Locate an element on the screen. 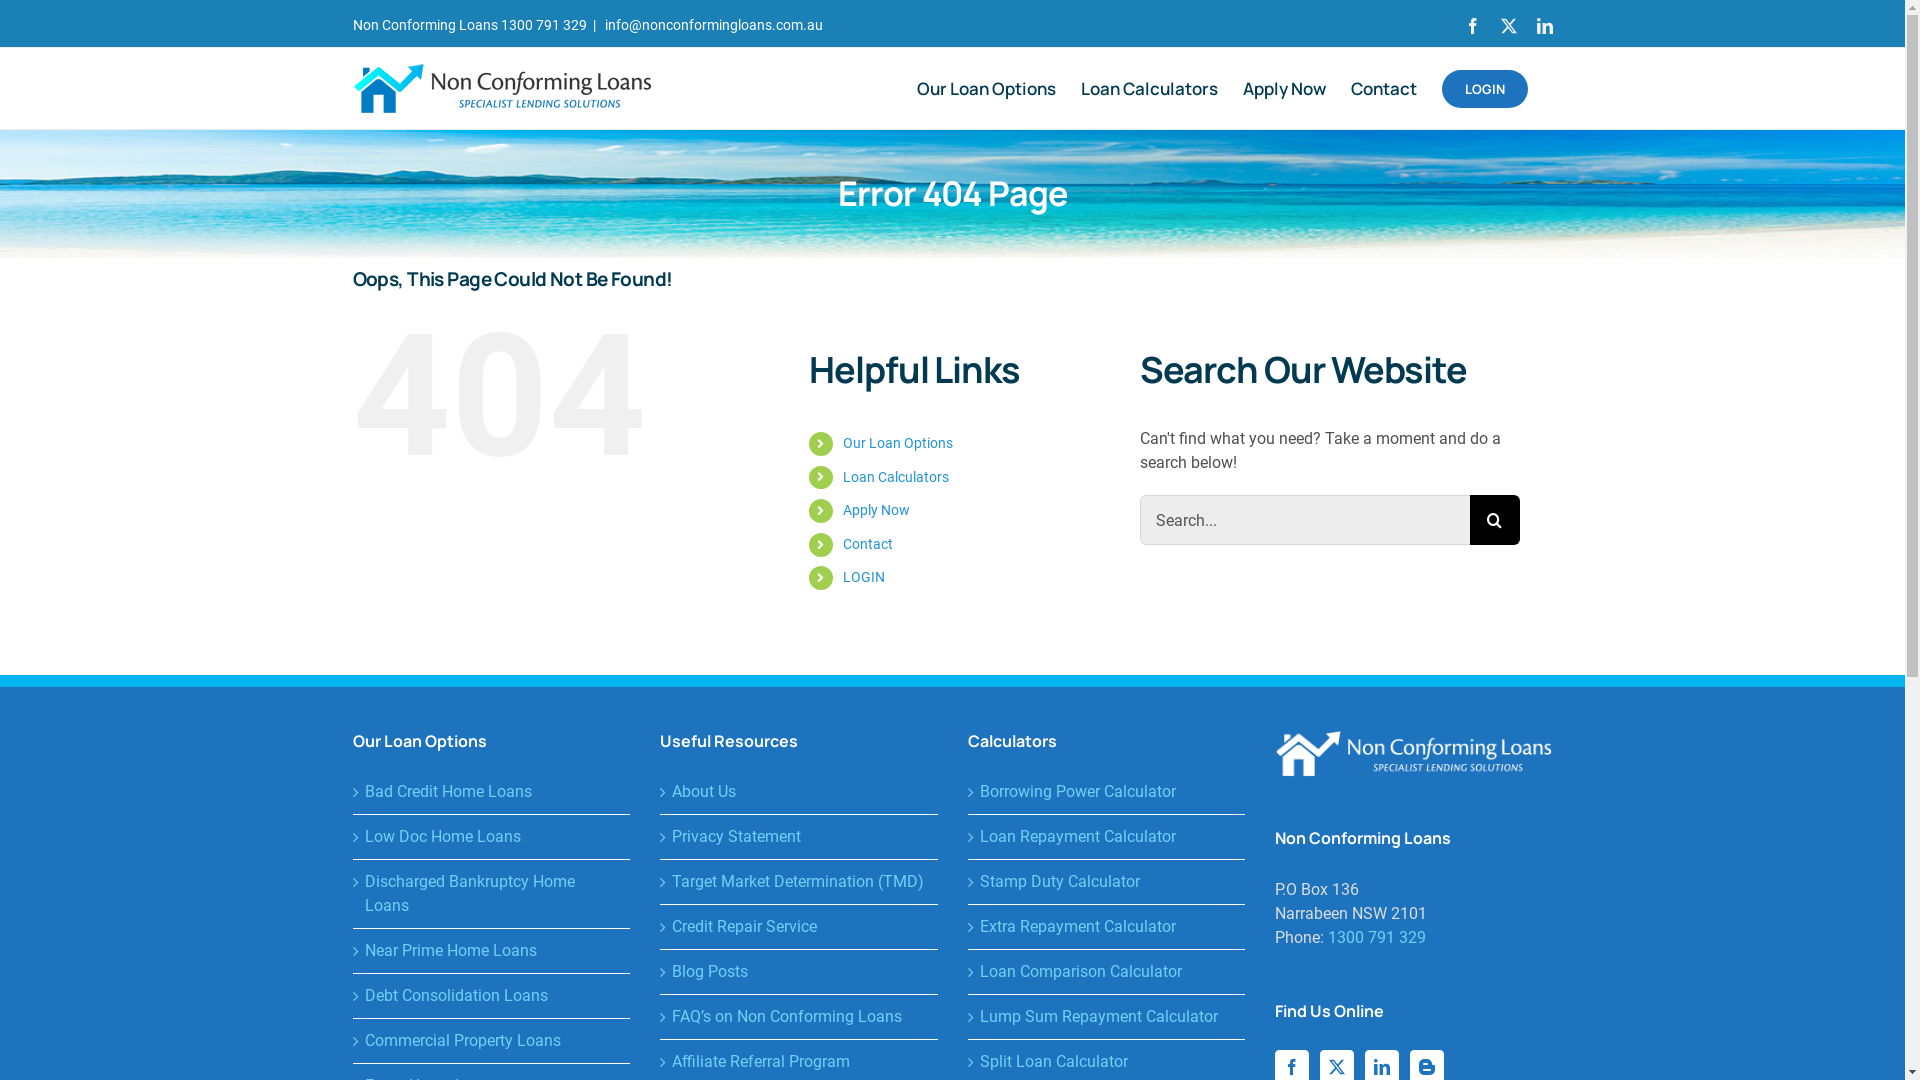  Blog Posts is located at coordinates (800, 972).